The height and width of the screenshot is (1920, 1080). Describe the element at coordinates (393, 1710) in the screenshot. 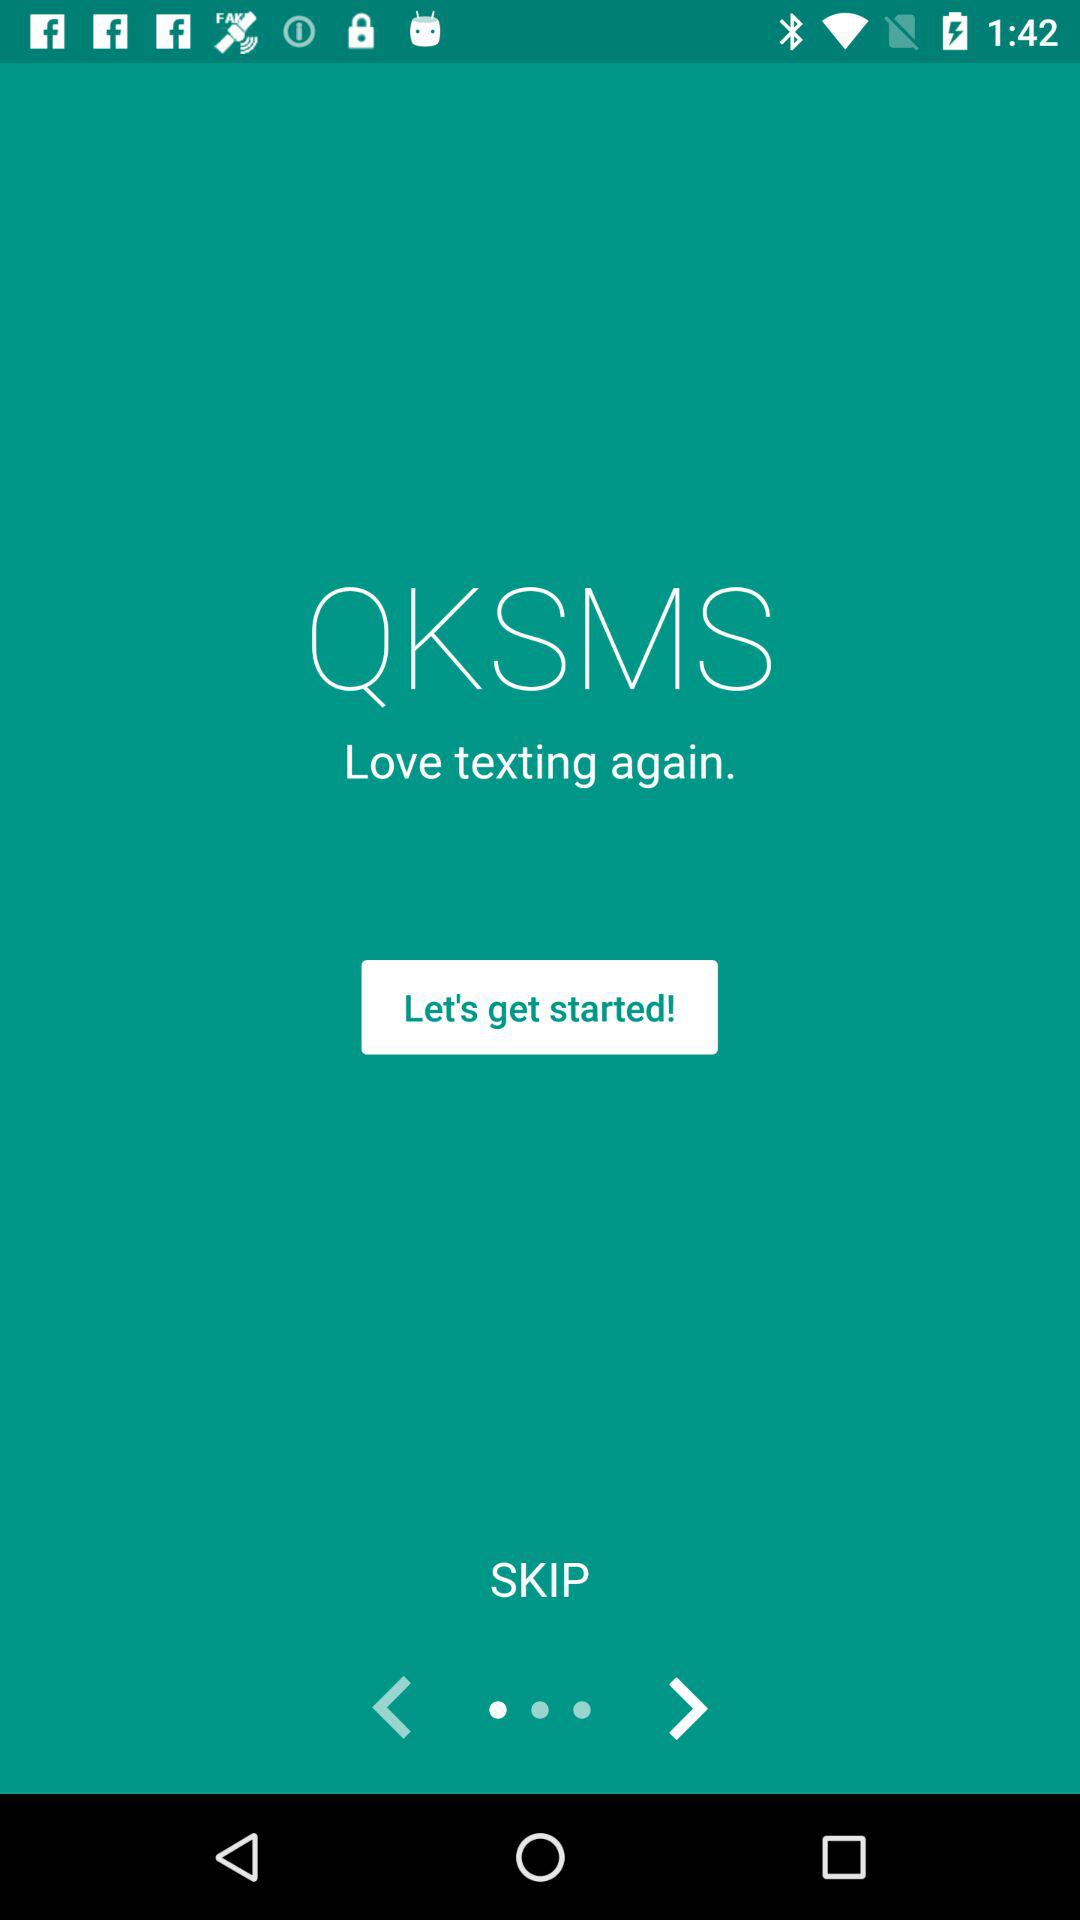

I see `go back a page` at that location.